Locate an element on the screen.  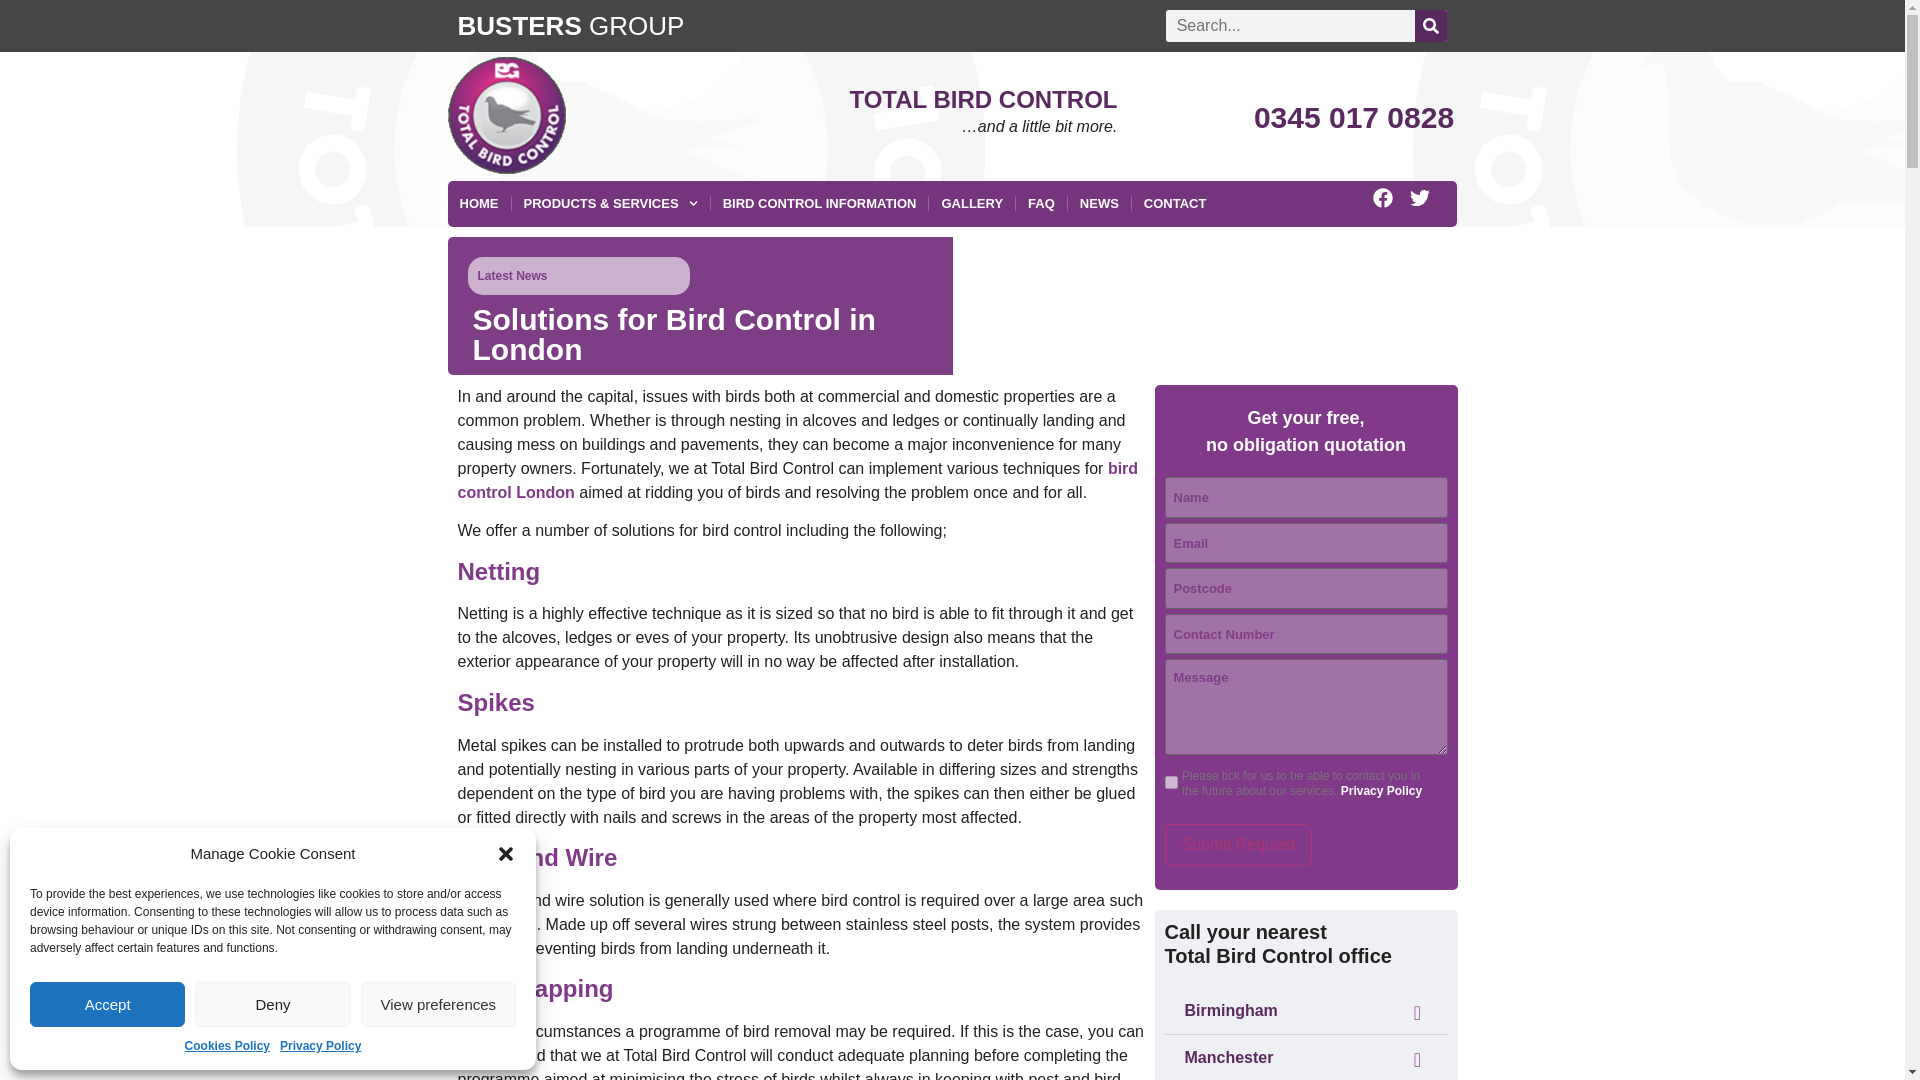
Accept is located at coordinates (107, 1004).